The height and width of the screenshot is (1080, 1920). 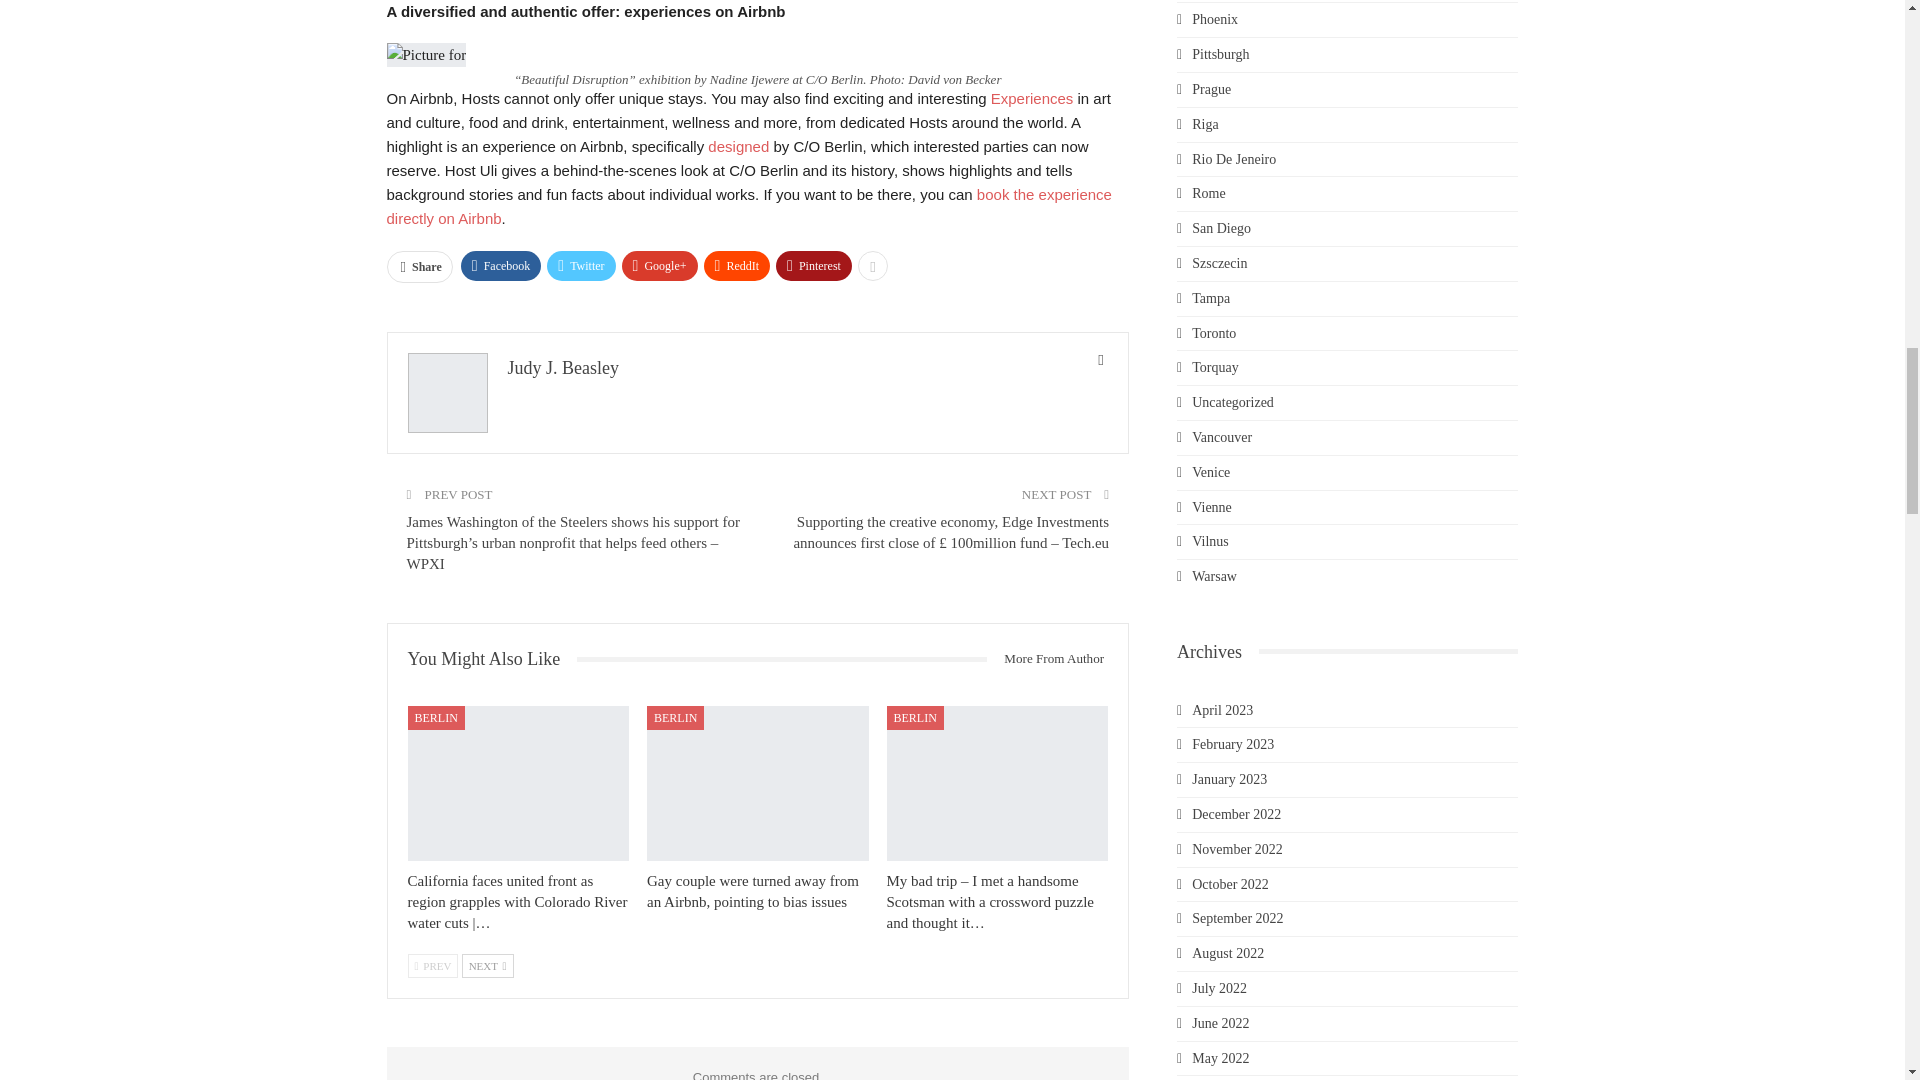 What do you see at coordinates (564, 368) in the screenshot?
I see `Judy J. Beasley` at bounding box center [564, 368].